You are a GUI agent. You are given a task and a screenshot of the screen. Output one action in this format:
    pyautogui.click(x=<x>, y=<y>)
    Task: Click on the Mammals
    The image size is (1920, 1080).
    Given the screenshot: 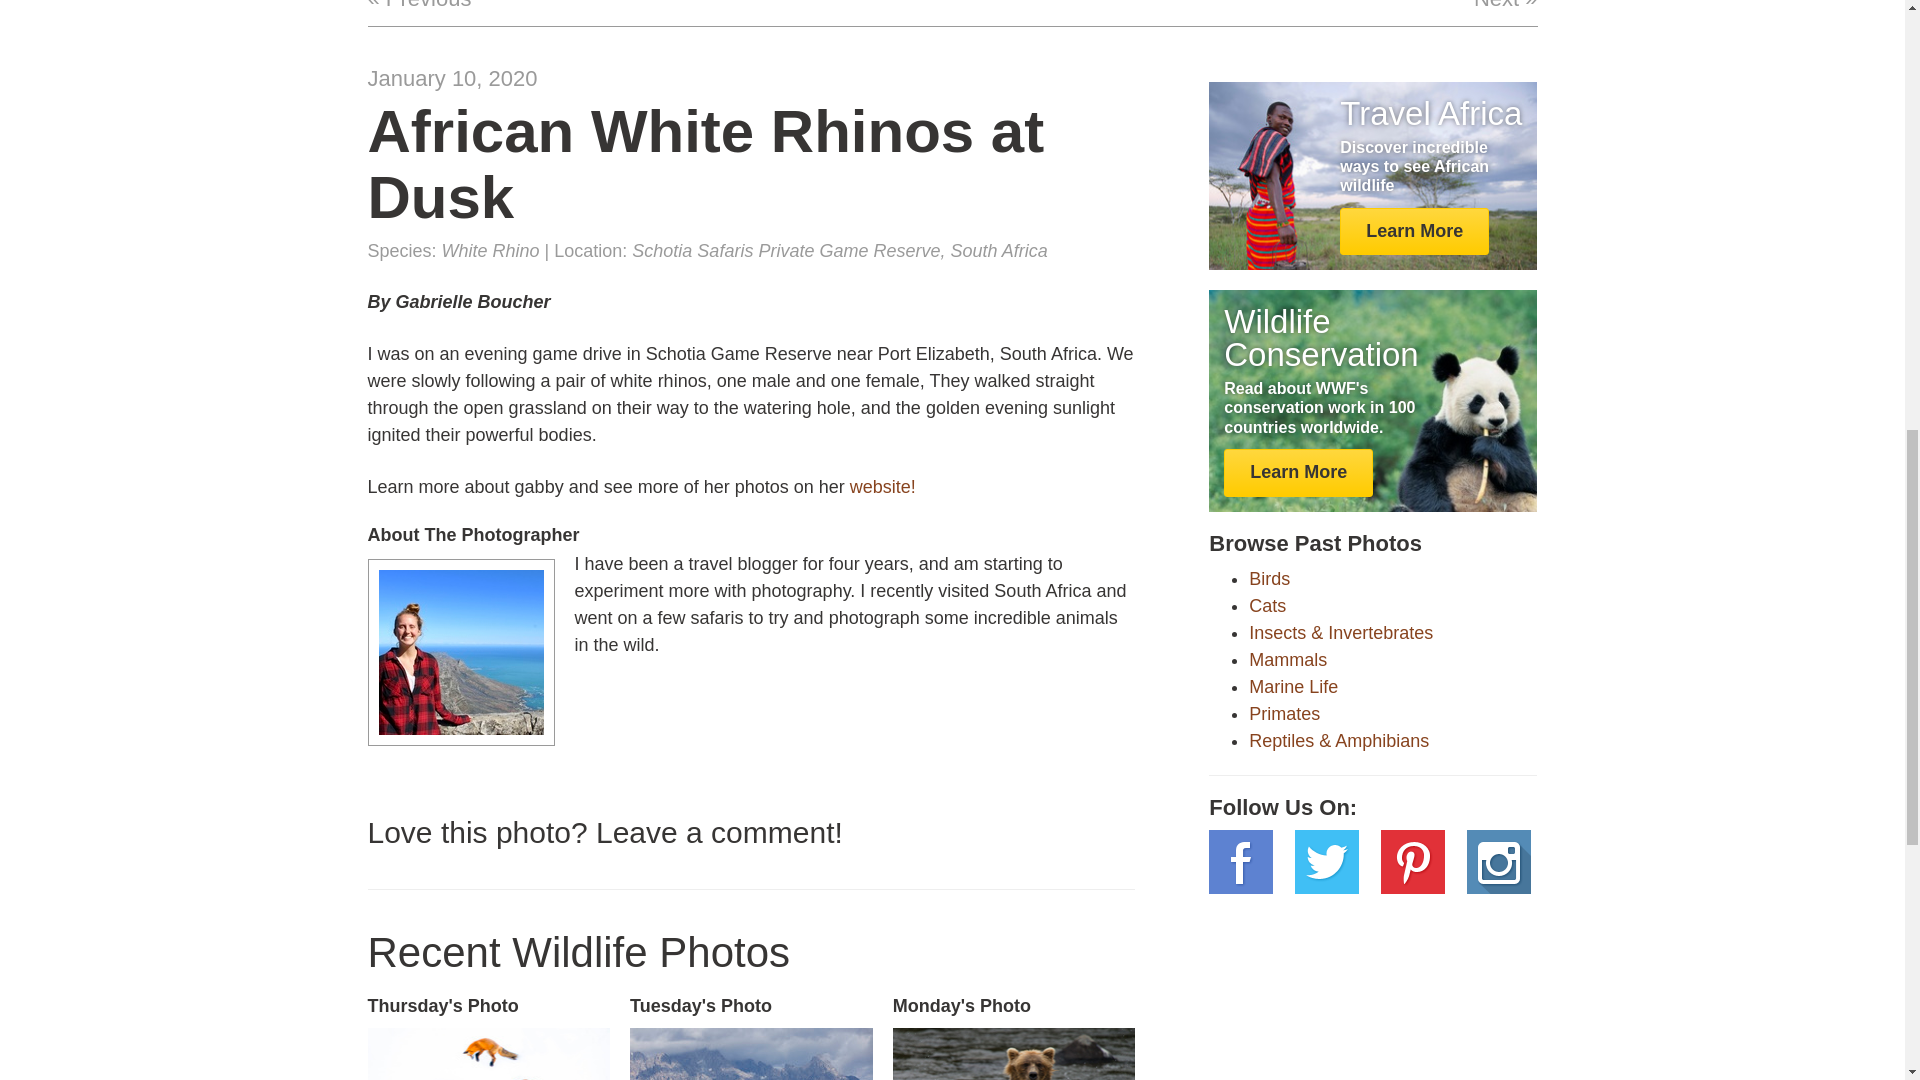 What is the action you would take?
    pyautogui.click(x=1014, y=1038)
    